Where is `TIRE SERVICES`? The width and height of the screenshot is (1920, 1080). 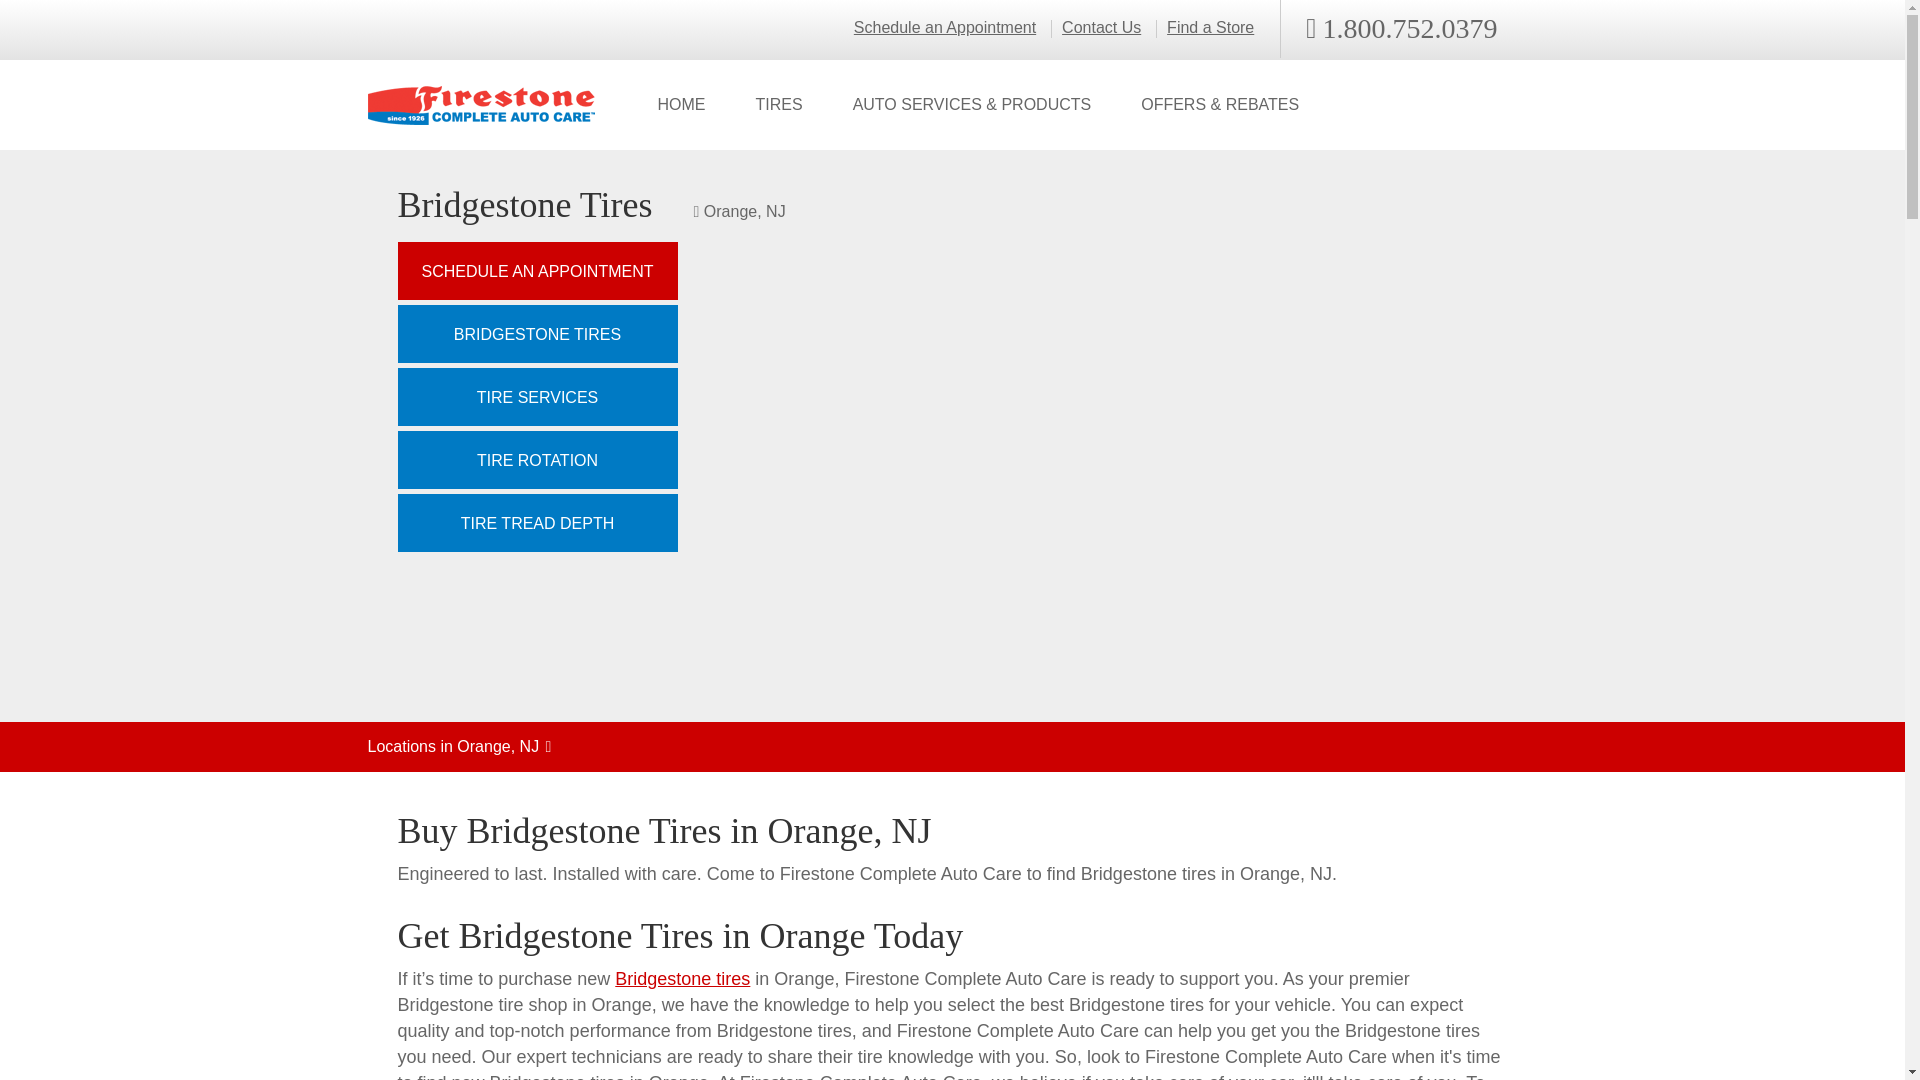
TIRE SERVICES is located at coordinates (537, 396).